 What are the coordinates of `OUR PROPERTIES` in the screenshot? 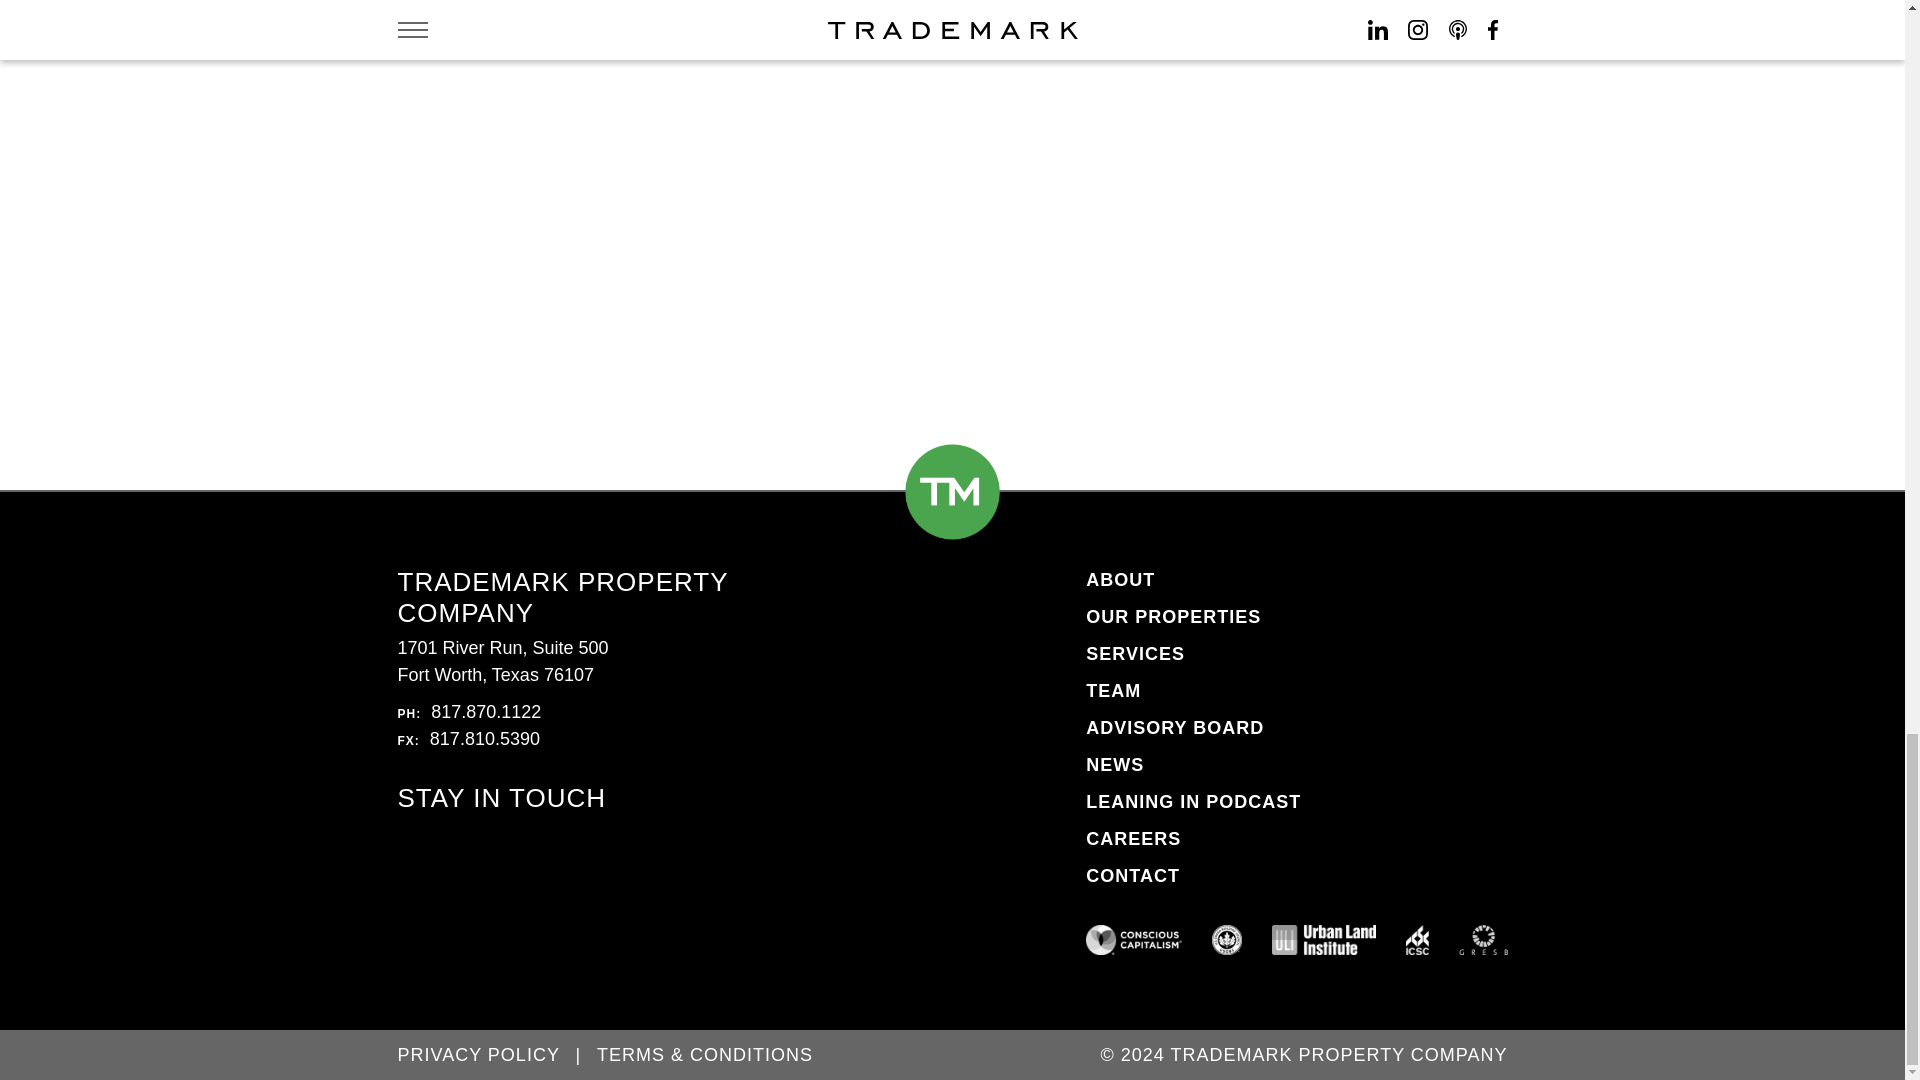 It's located at (1174, 616).